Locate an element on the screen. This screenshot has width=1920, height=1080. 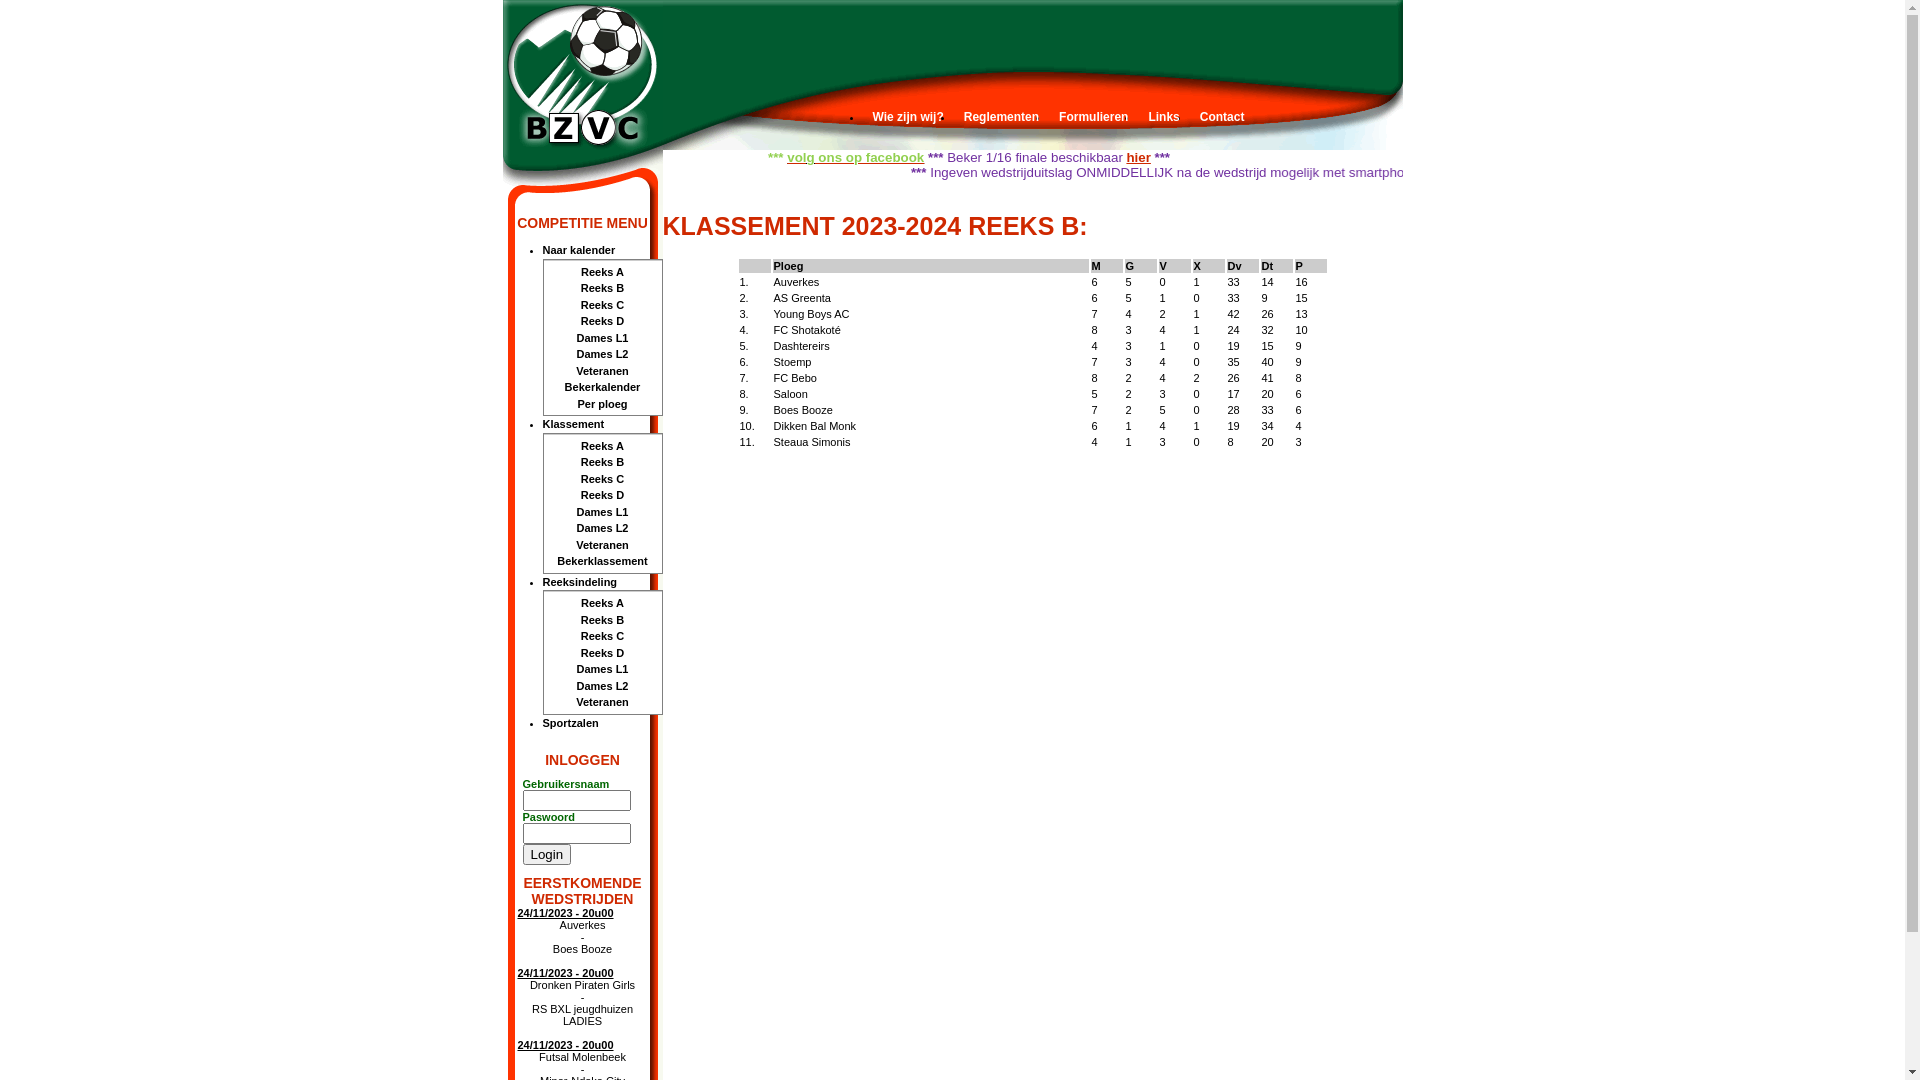
Bekerklassement is located at coordinates (603, 562).